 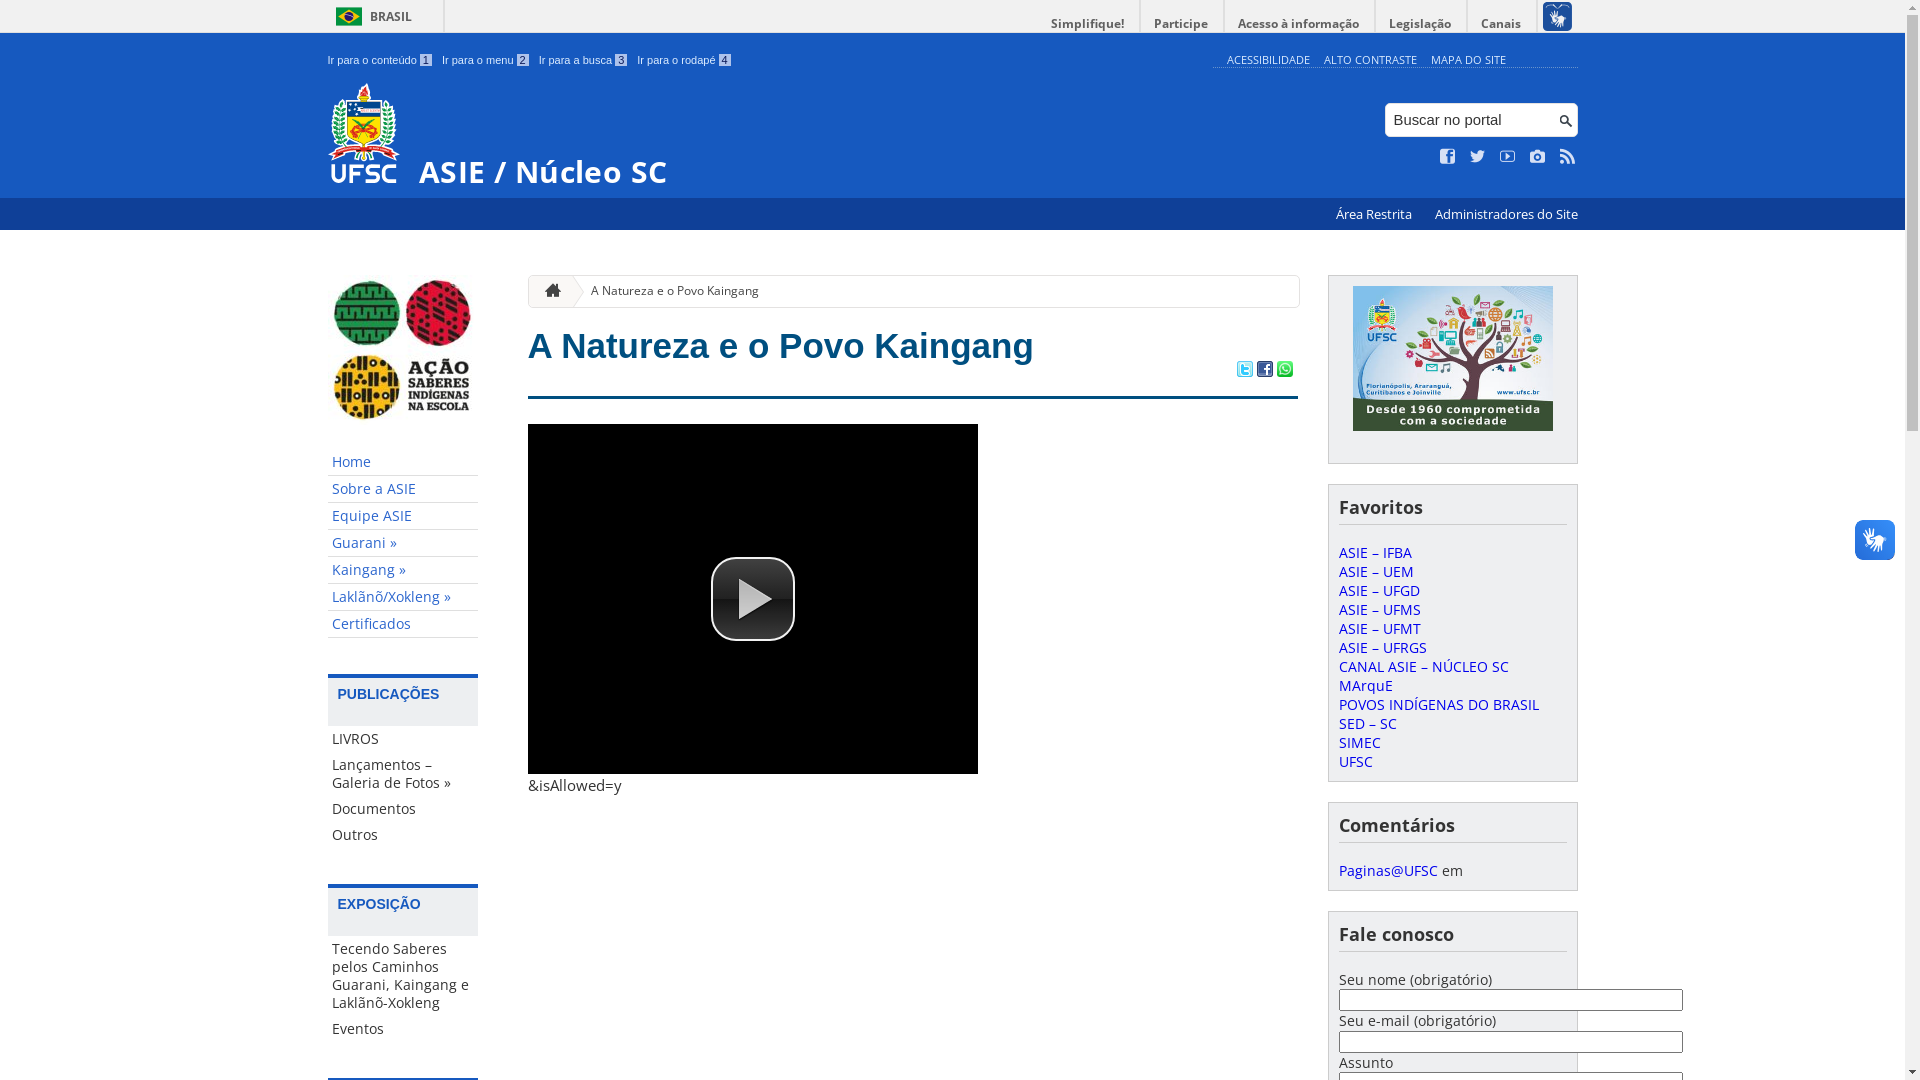 I want to click on ALTO CONTRASTE, so click(x=1370, y=60).